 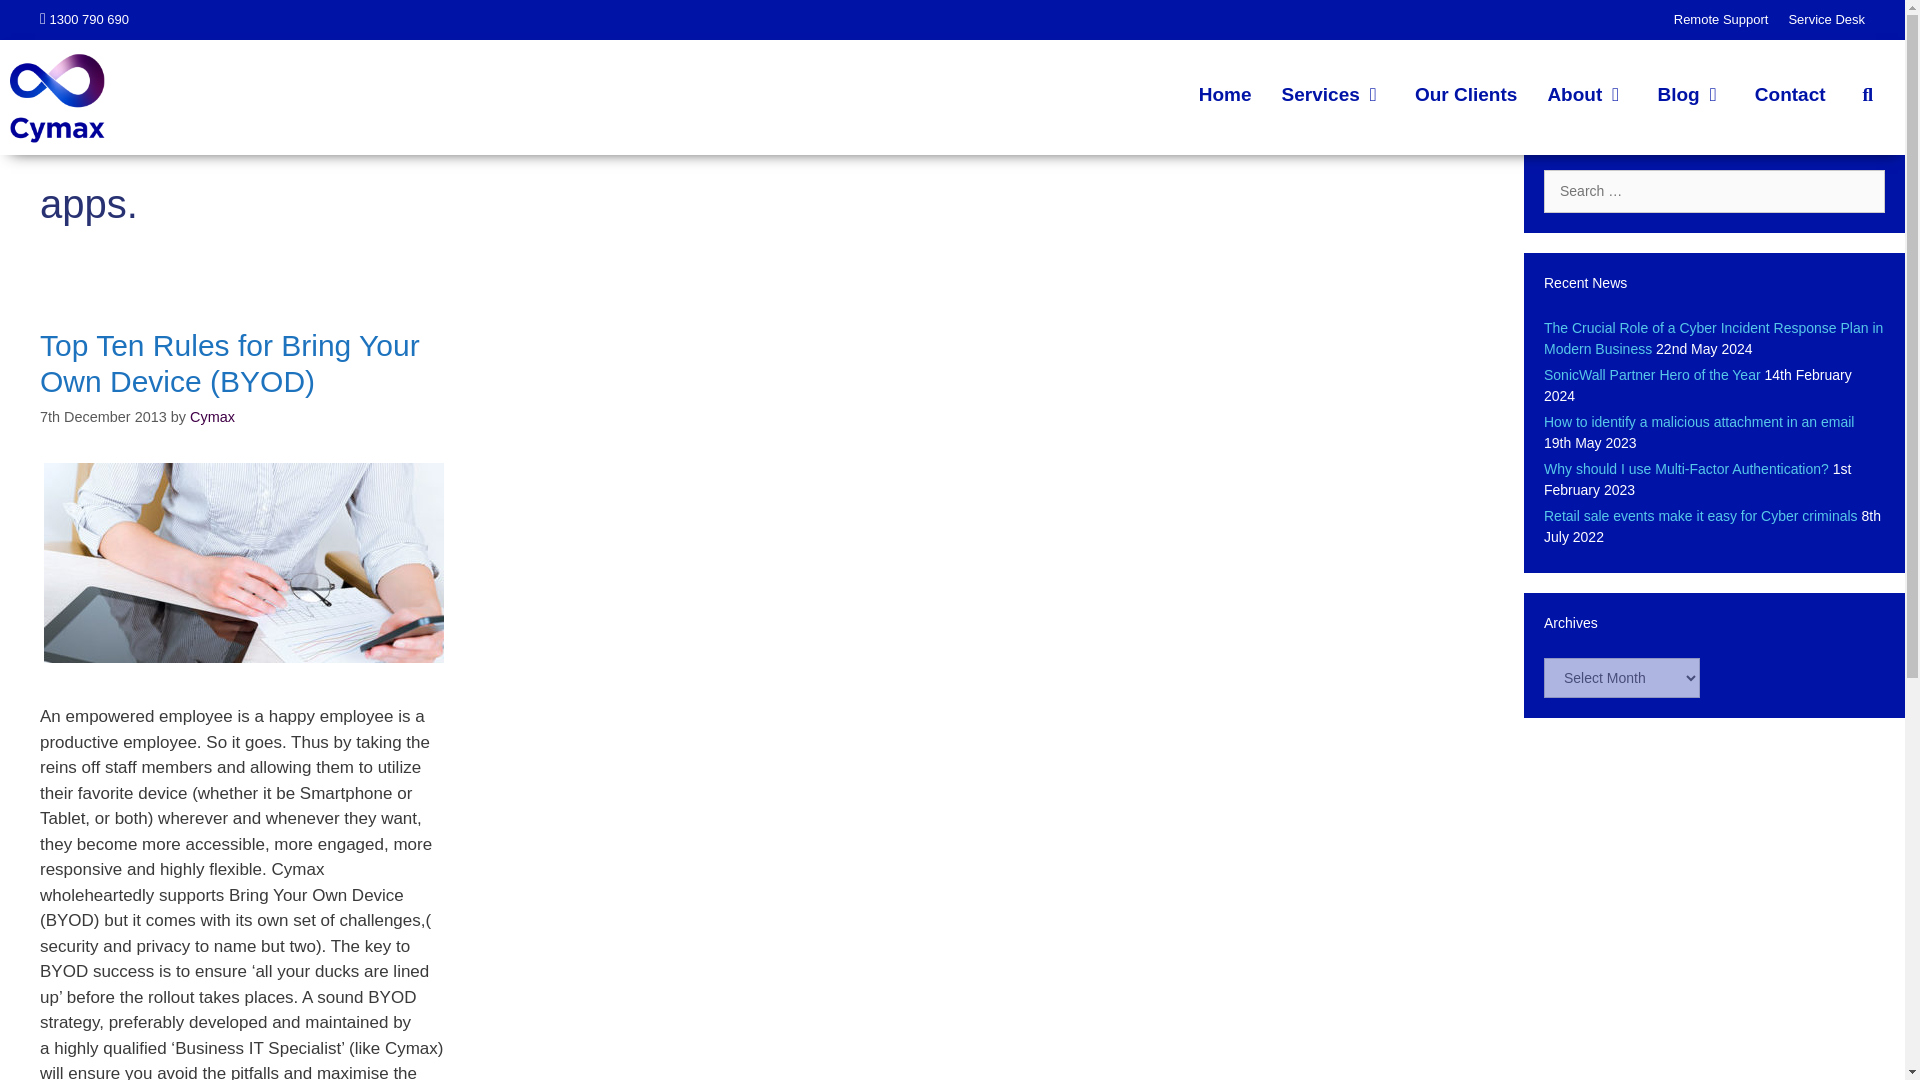 What do you see at coordinates (1466, 94) in the screenshot?
I see `Our Clients` at bounding box center [1466, 94].